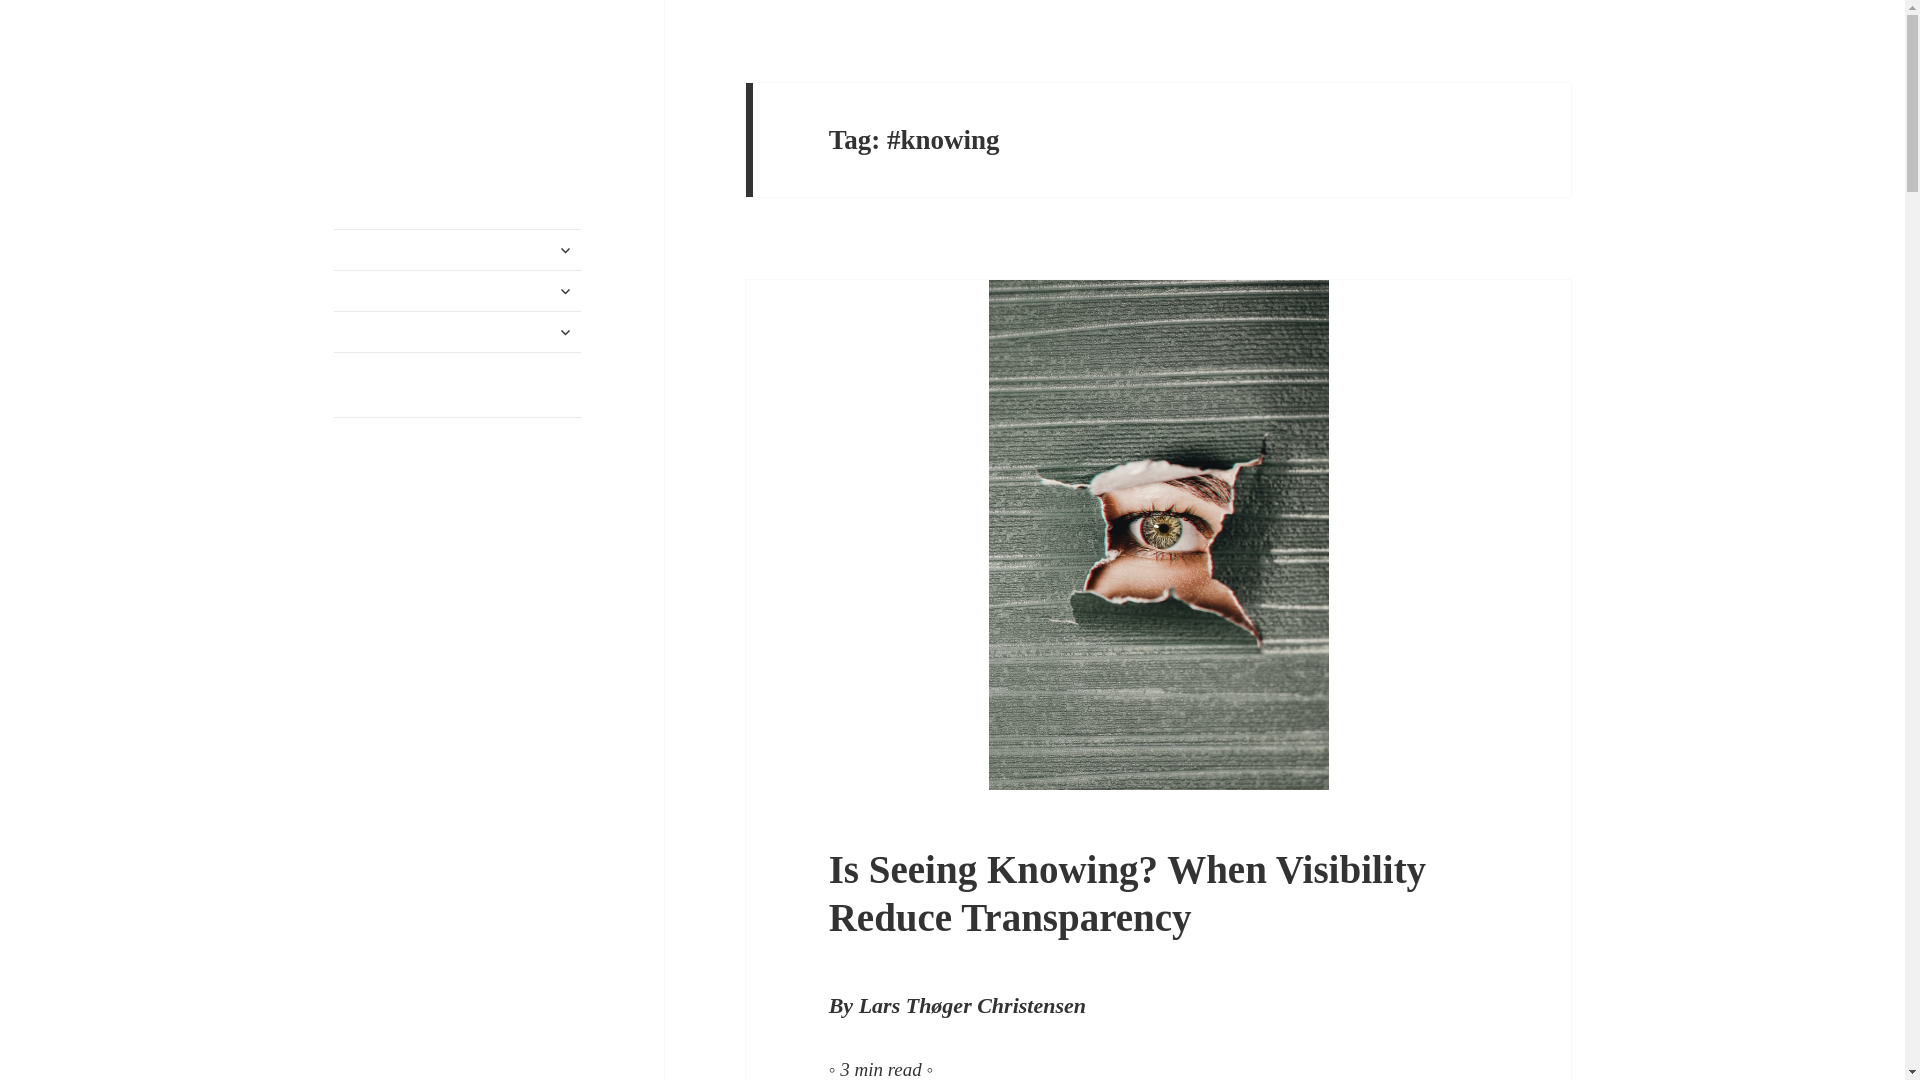 Image resolution: width=1920 pixels, height=1080 pixels. I want to click on BOS, so click(364, 99).